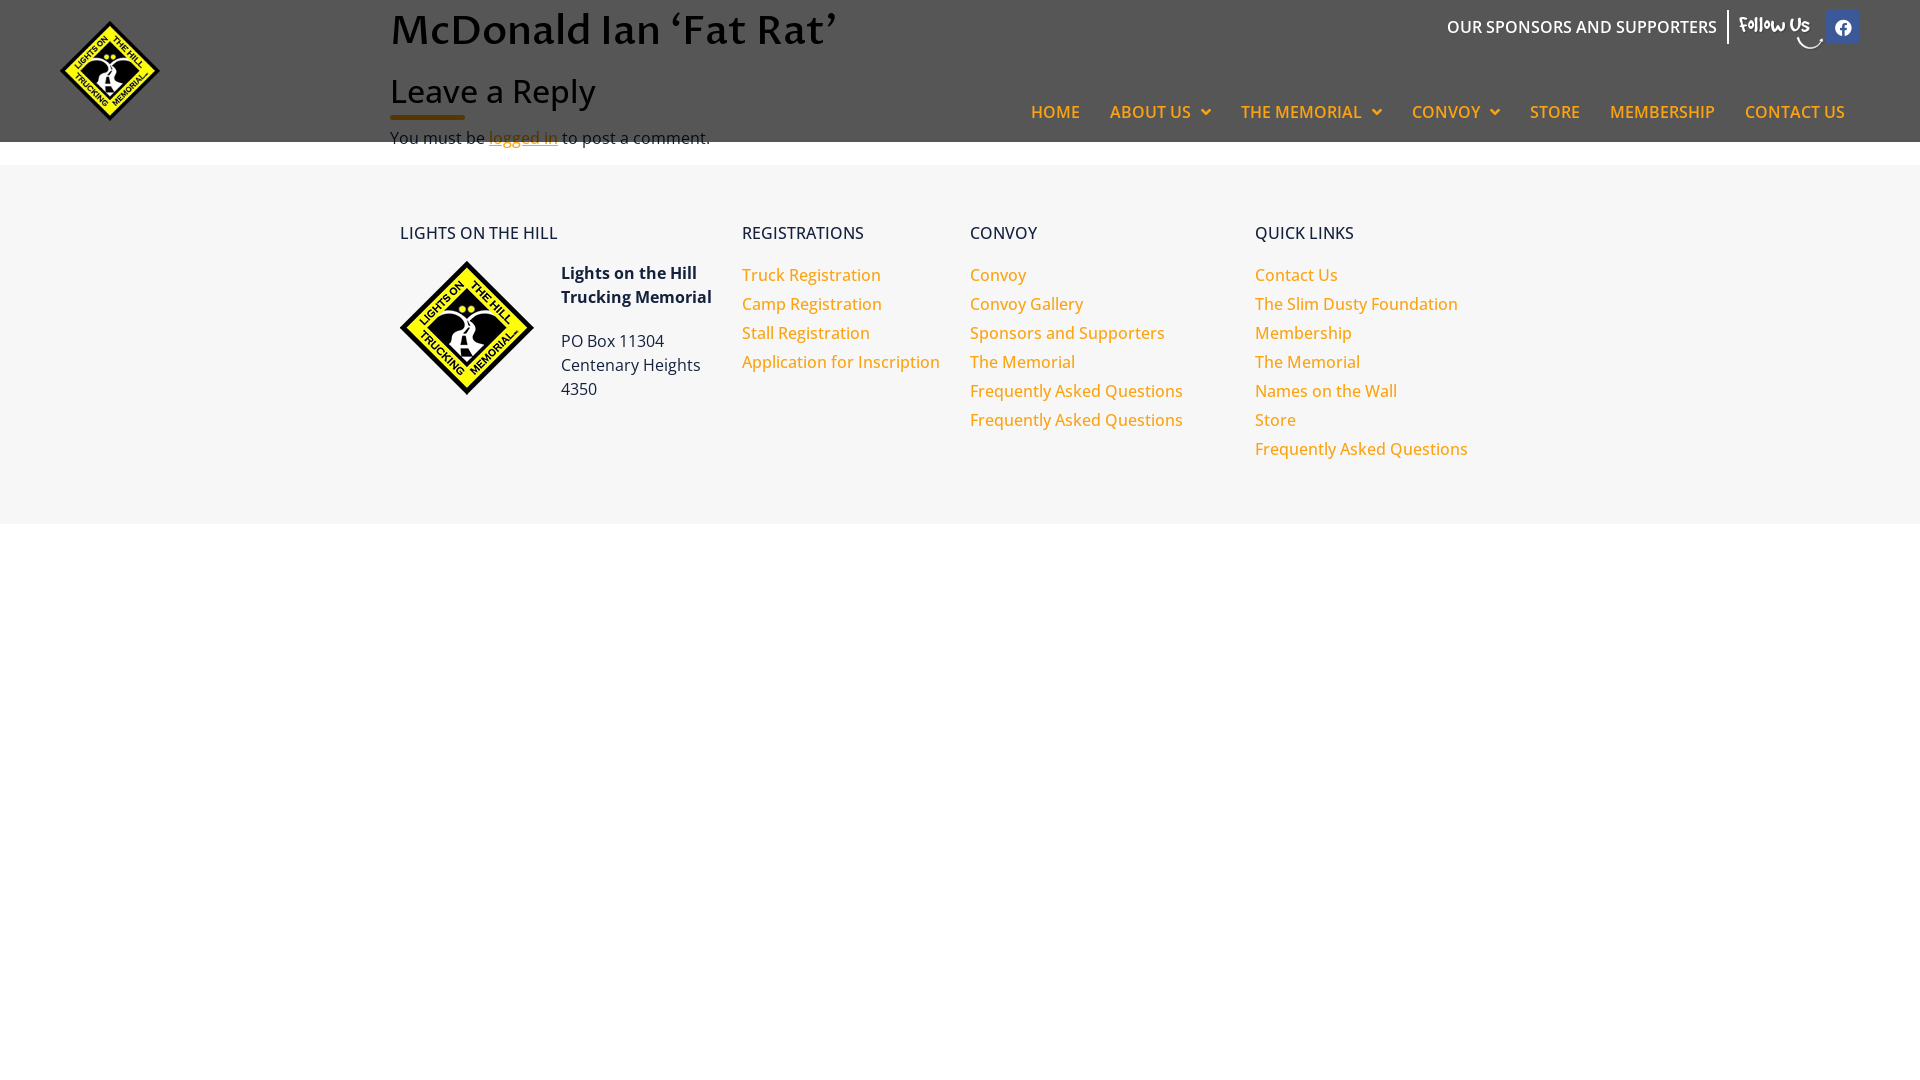 The image size is (1920, 1080). I want to click on Camp Registration, so click(846, 304).